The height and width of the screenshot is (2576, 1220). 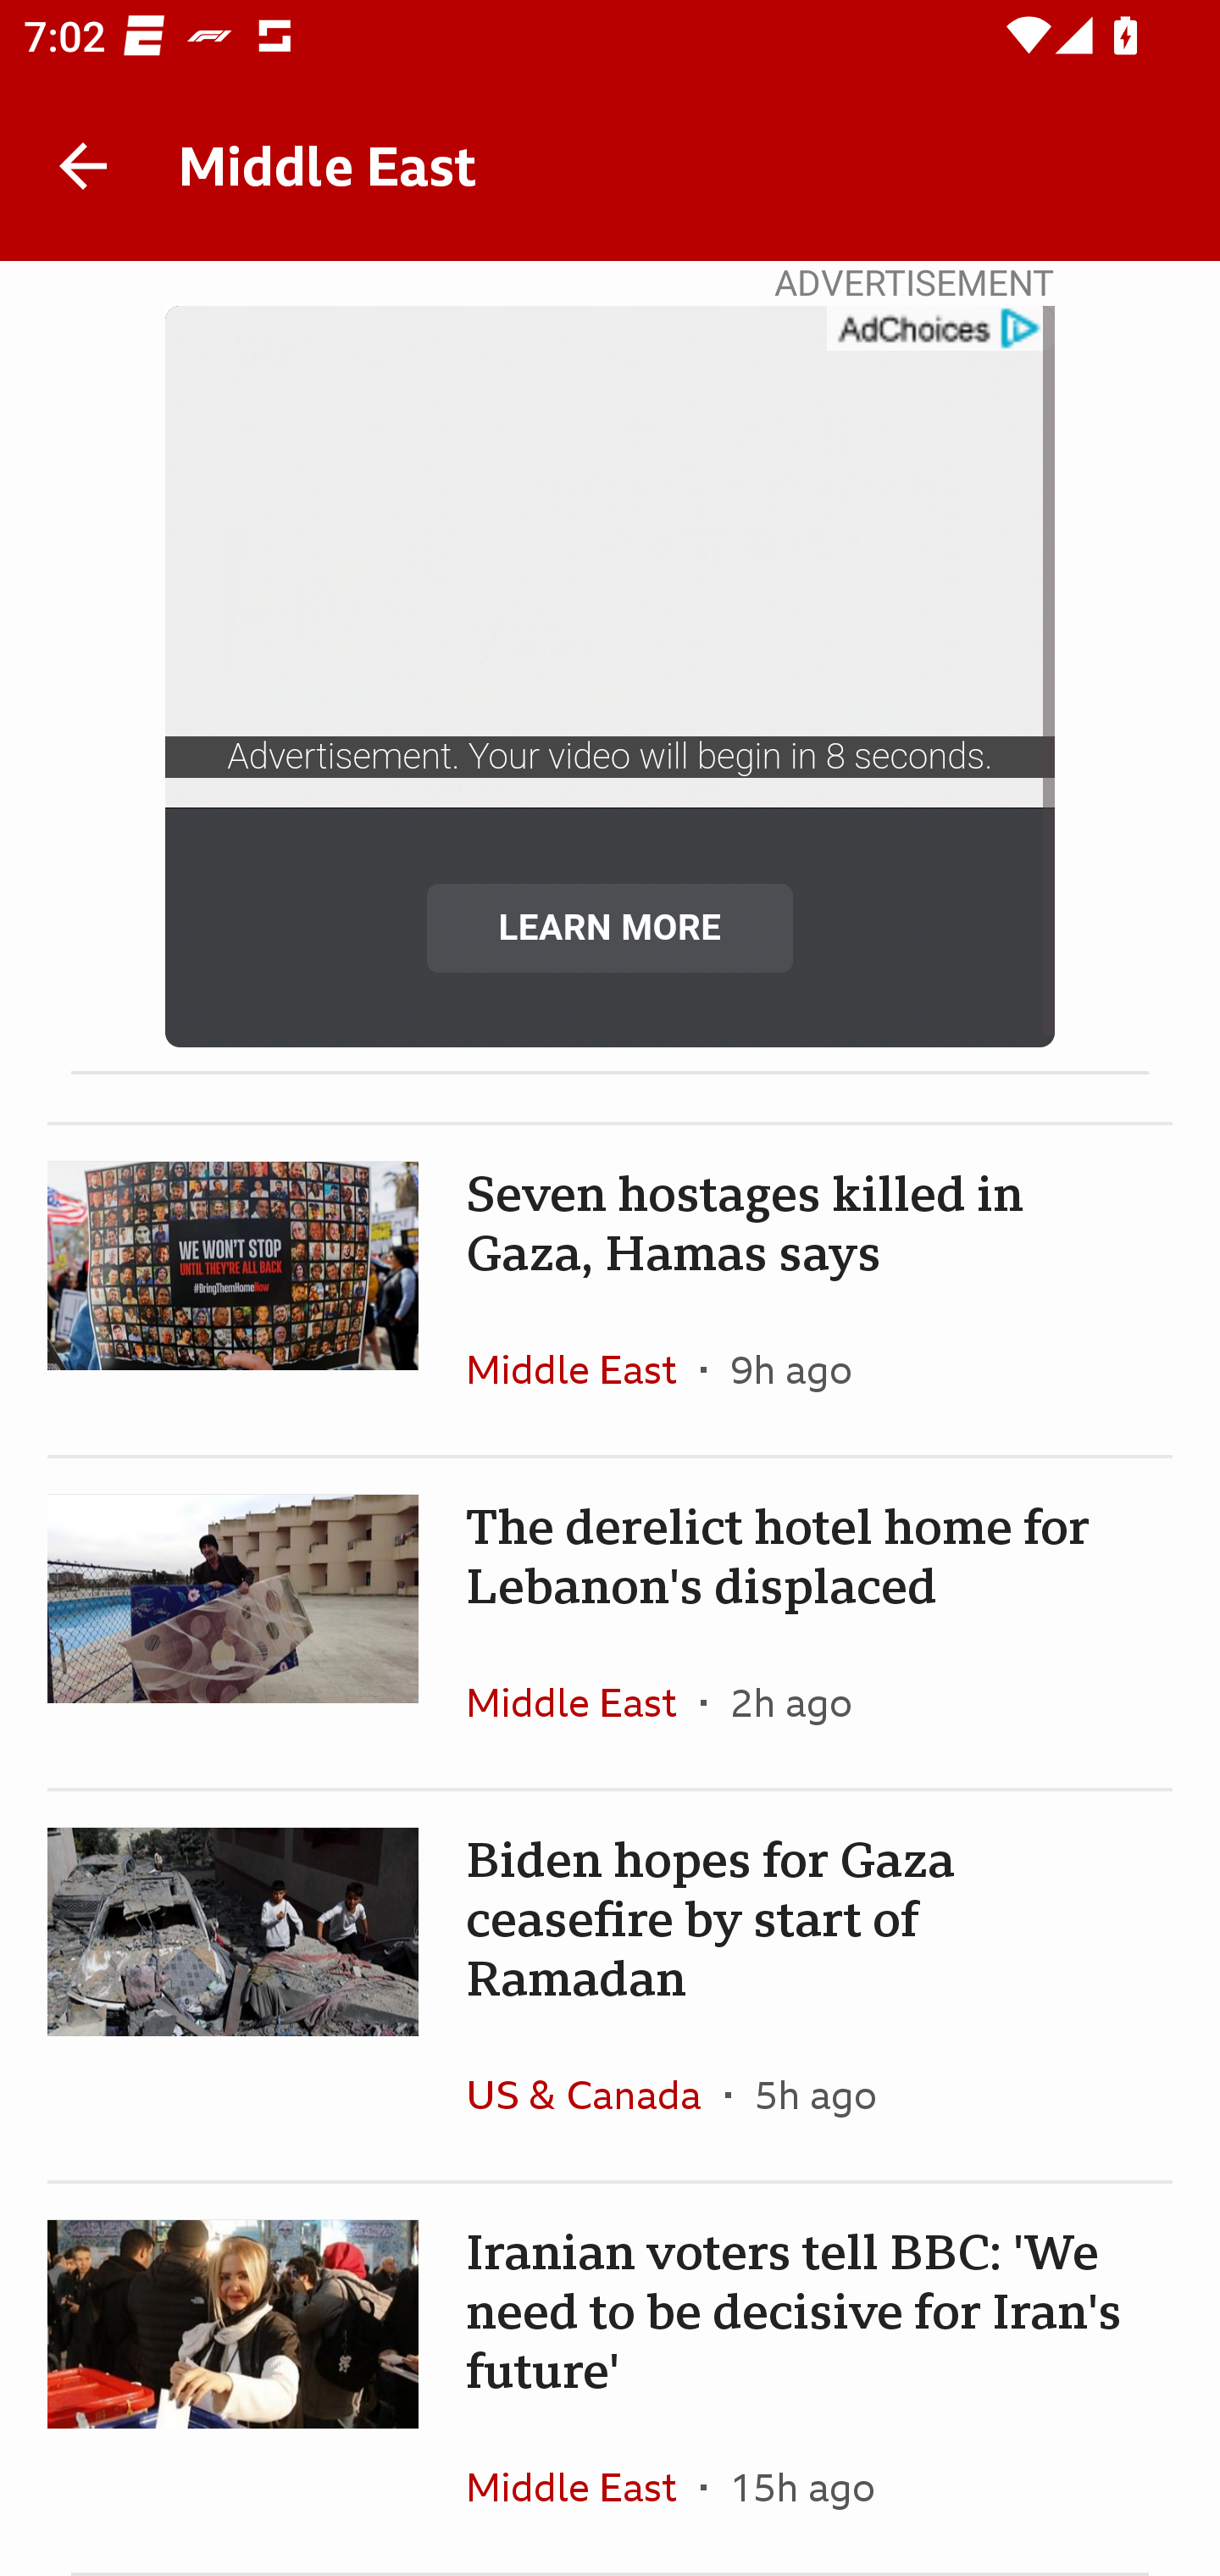 What do you see at coordinates (583, 1702) in the screenshot?
I see `Middle East In the section Middle East` at bounding box center [583, 1702].